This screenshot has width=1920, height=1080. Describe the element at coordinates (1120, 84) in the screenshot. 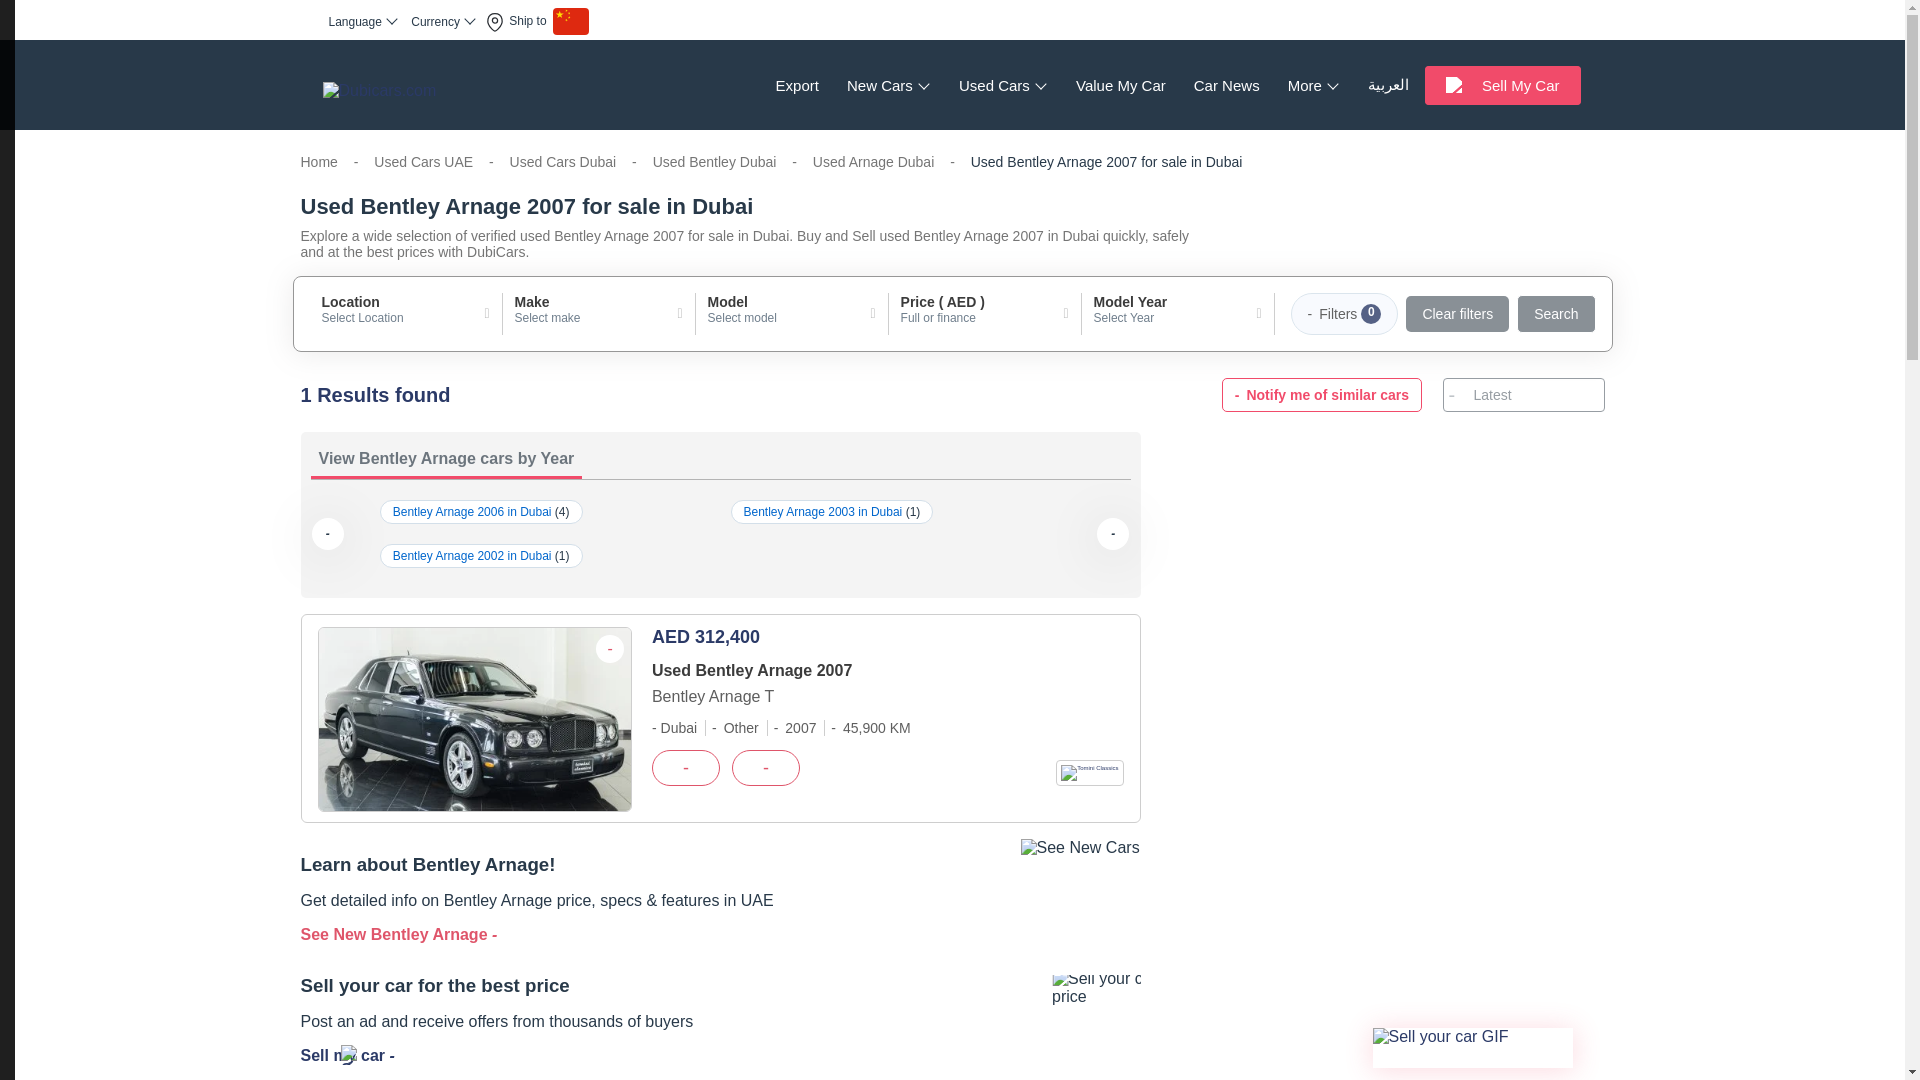

I see `Value My Car` at that location.